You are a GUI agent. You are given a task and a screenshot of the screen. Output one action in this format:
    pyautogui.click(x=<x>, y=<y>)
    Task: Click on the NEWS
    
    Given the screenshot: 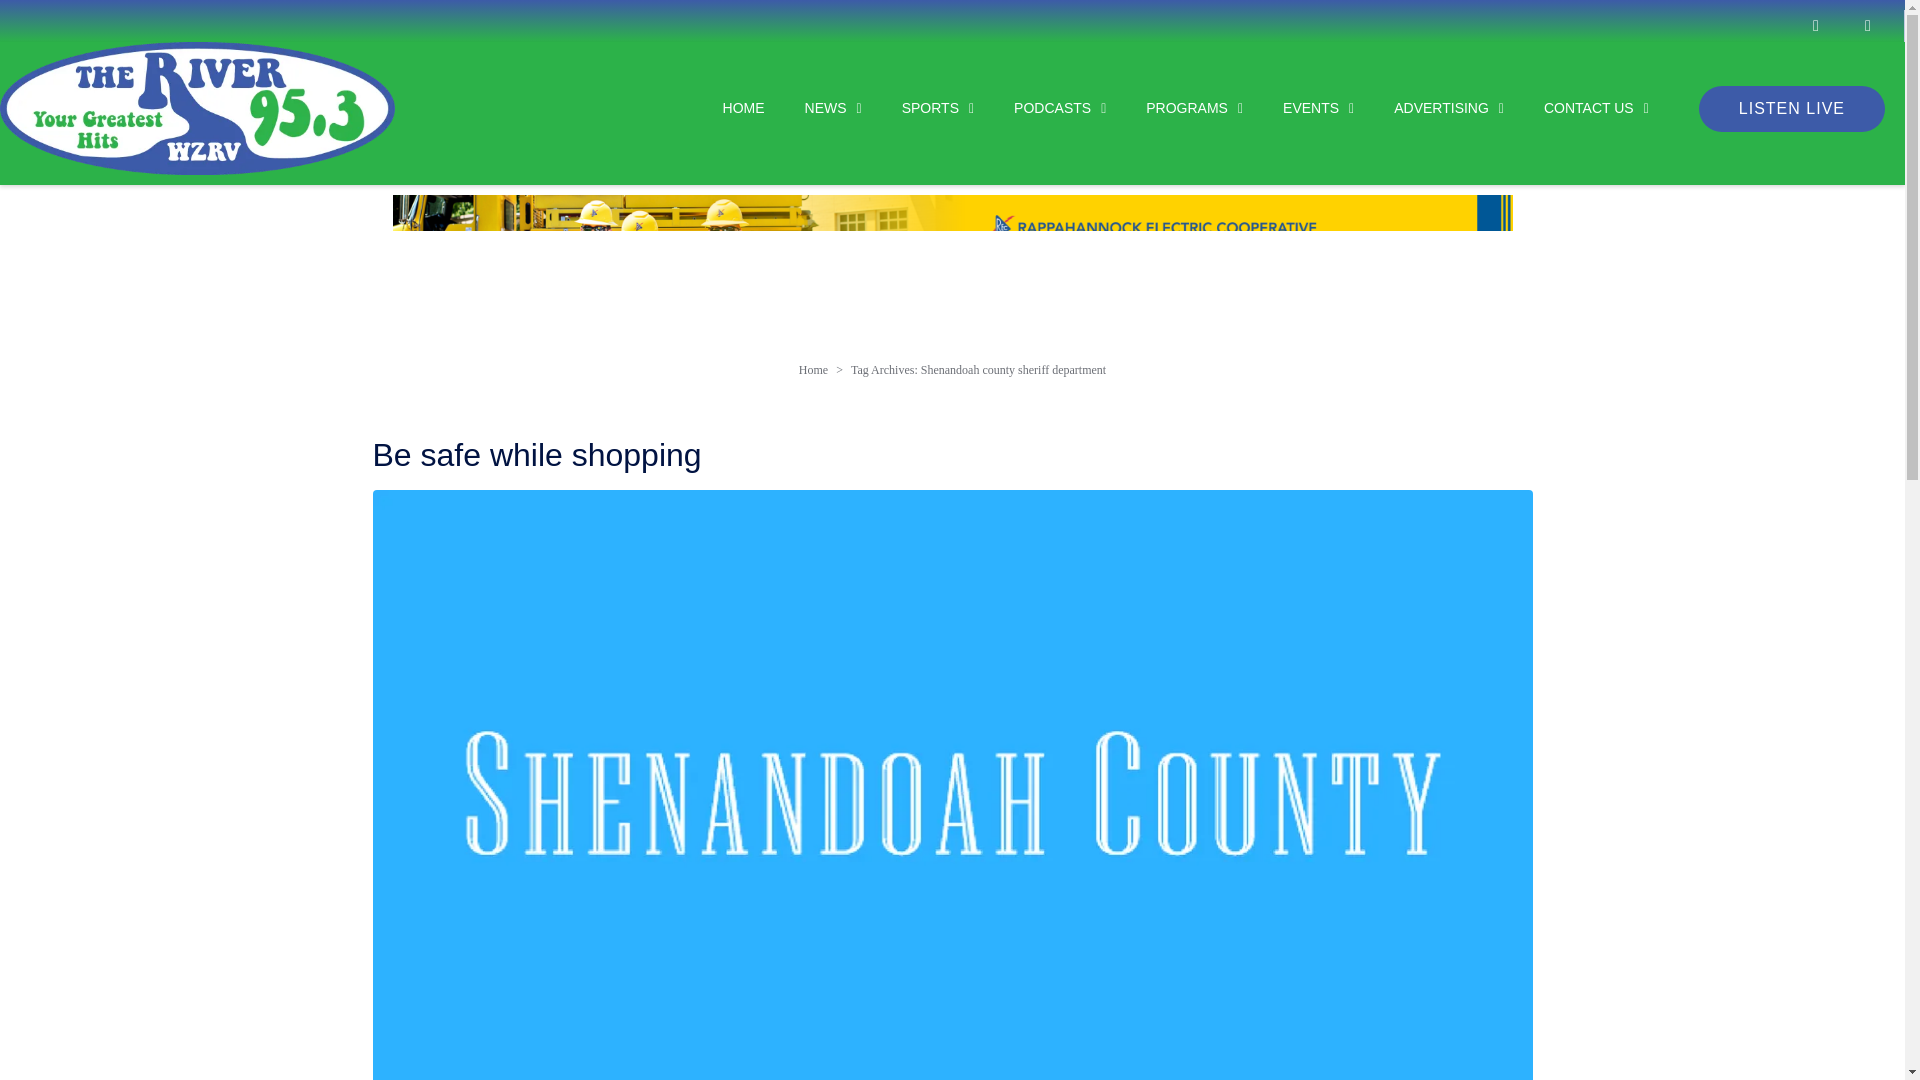 What is the action you would take?
    pyautogui.click(x=813, y=108)
    